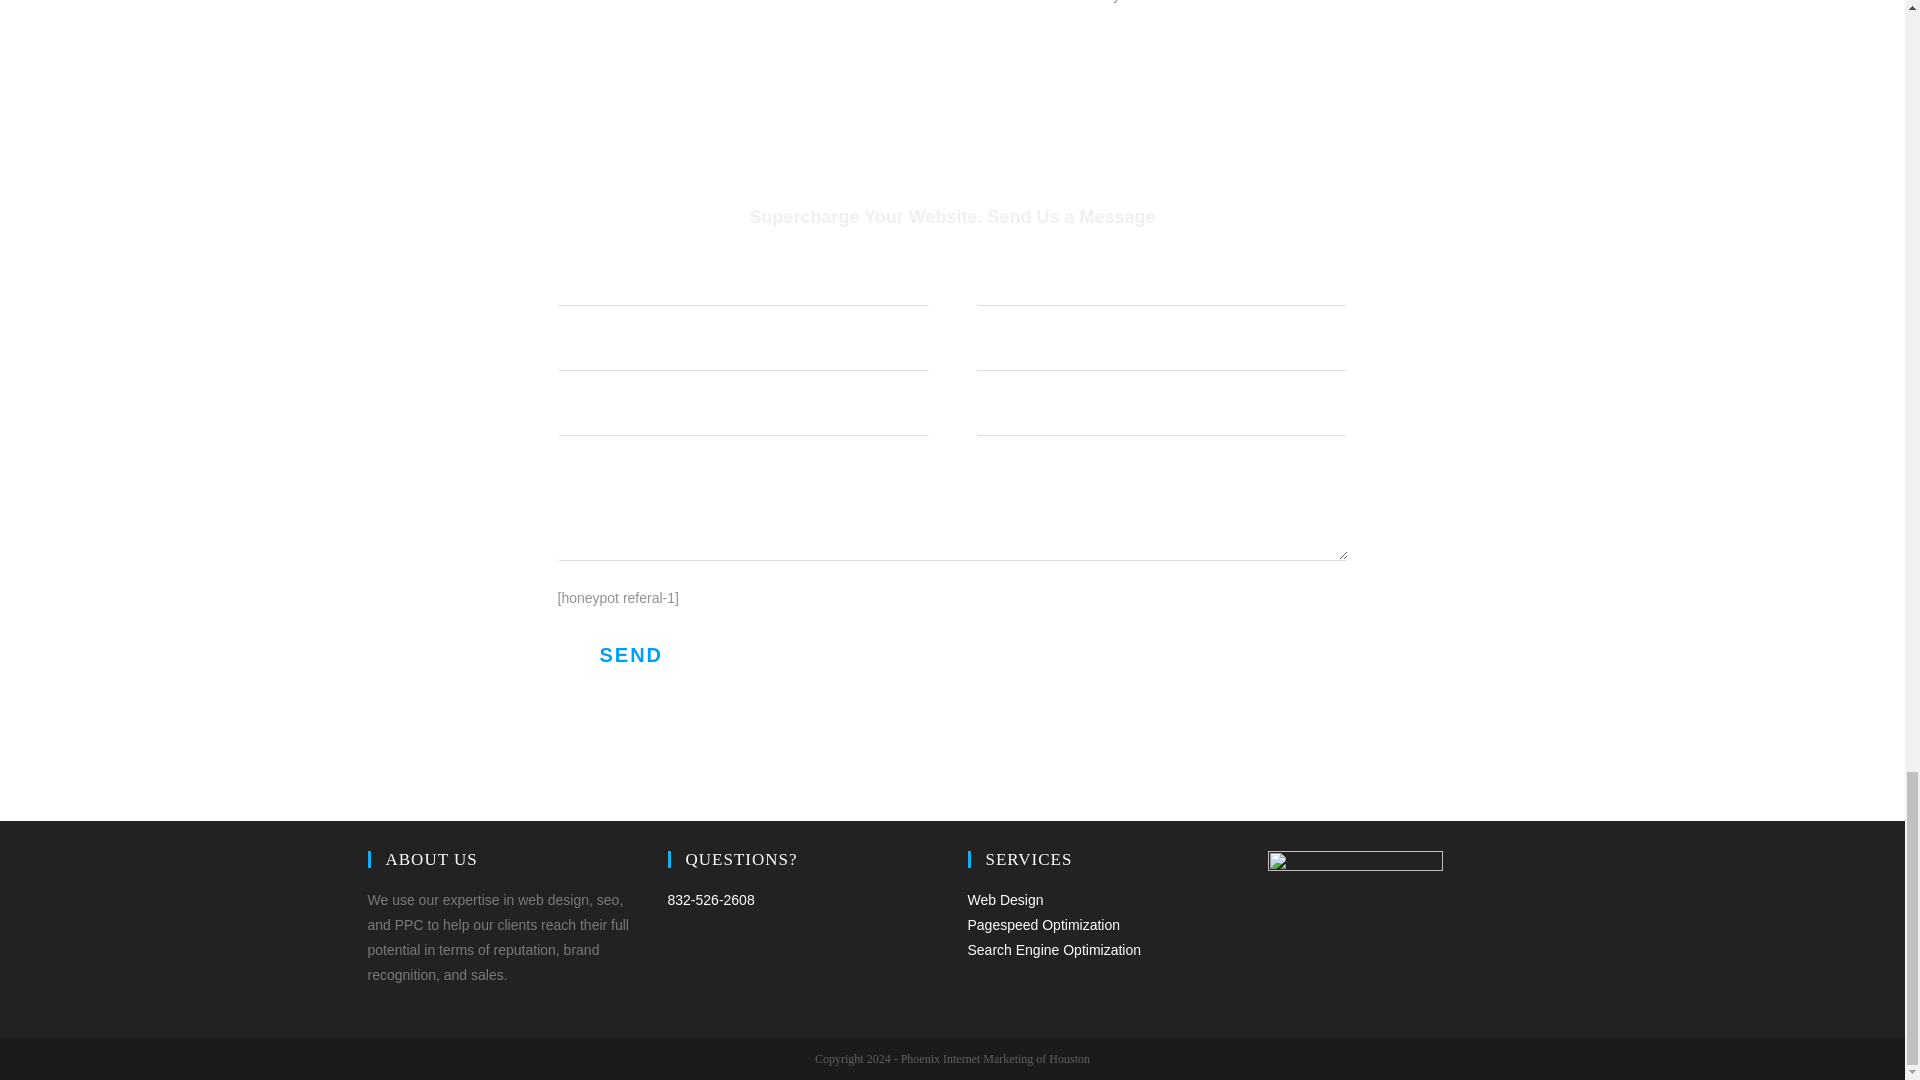 This screenshot has width=1920, height=1080. Describe the element at coordinates (1044, 924) in the screenshot. I see `Pagespeed Optimization` at that location.